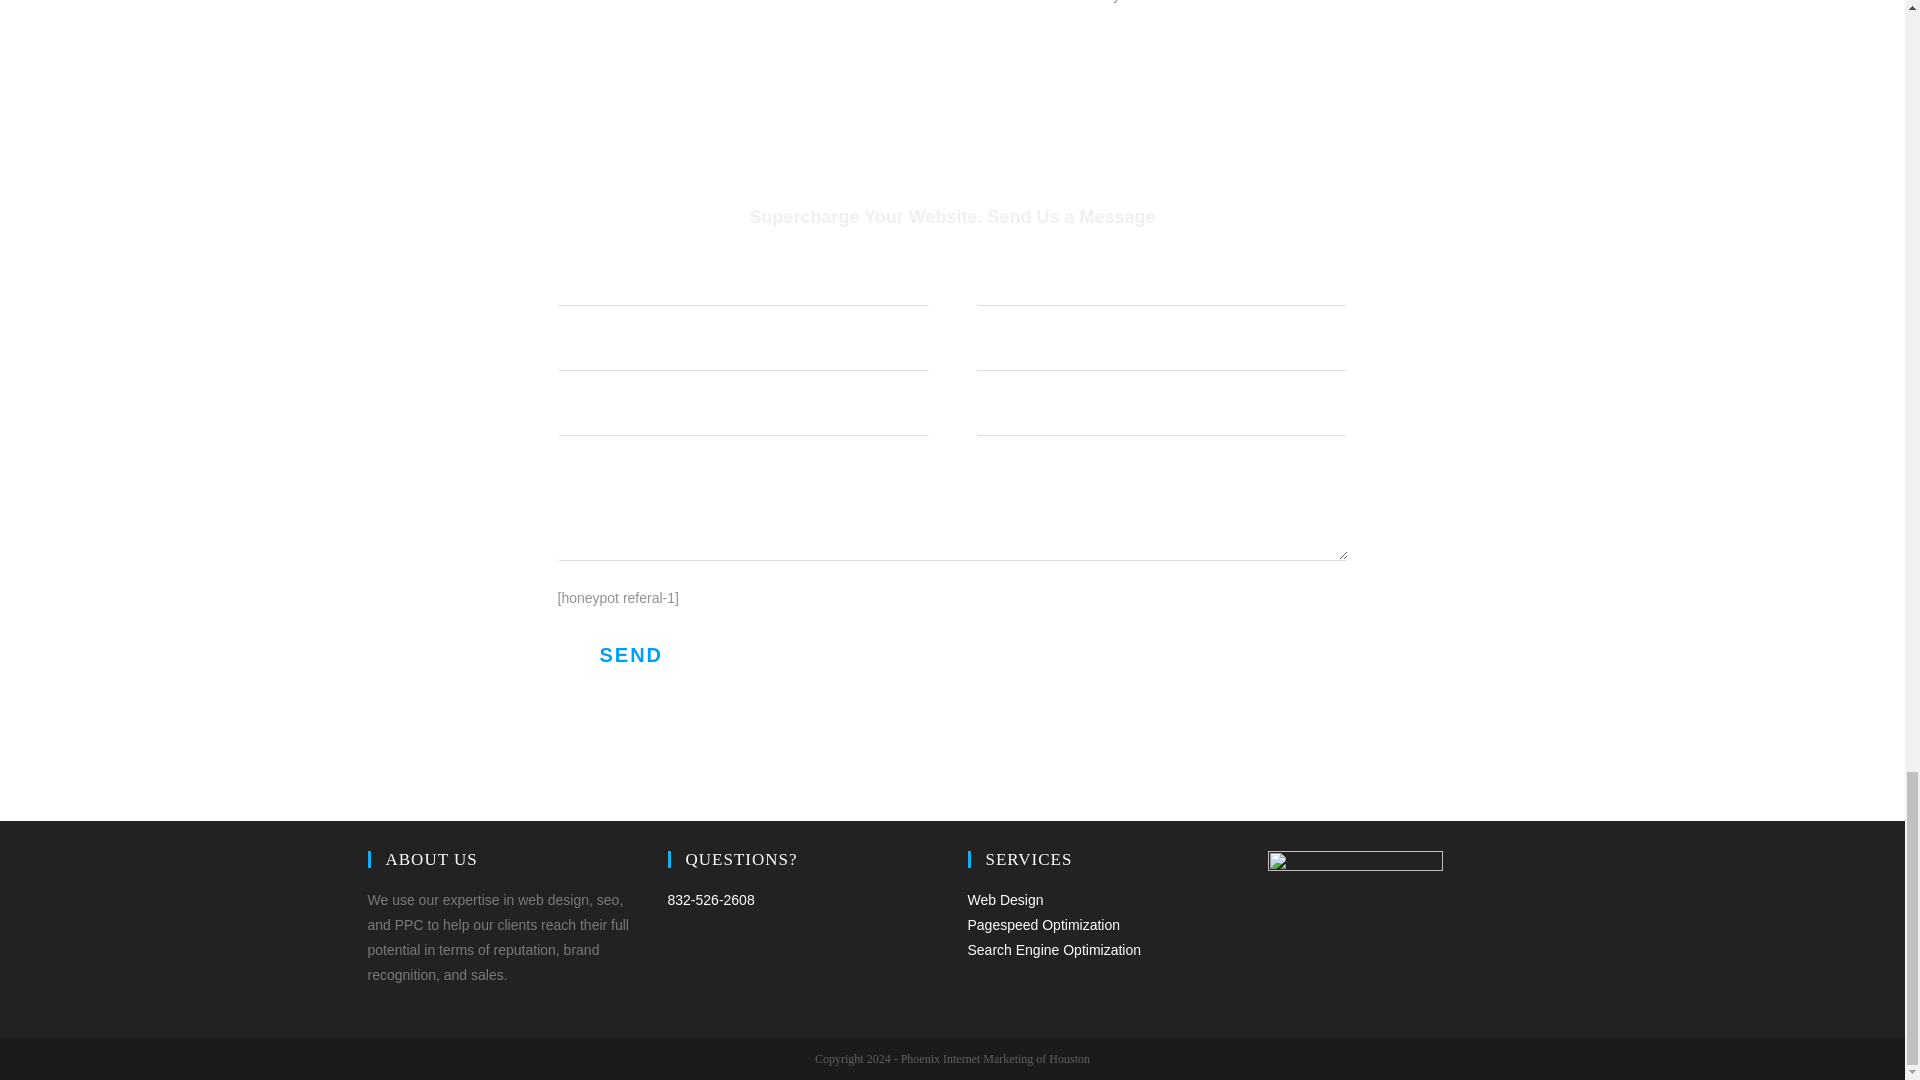 This screenshot has width=1920, height=1080. Describe the element at coordinates (1044, 924) in the screenshot. I see `Pagespeed Optimization` at that location.